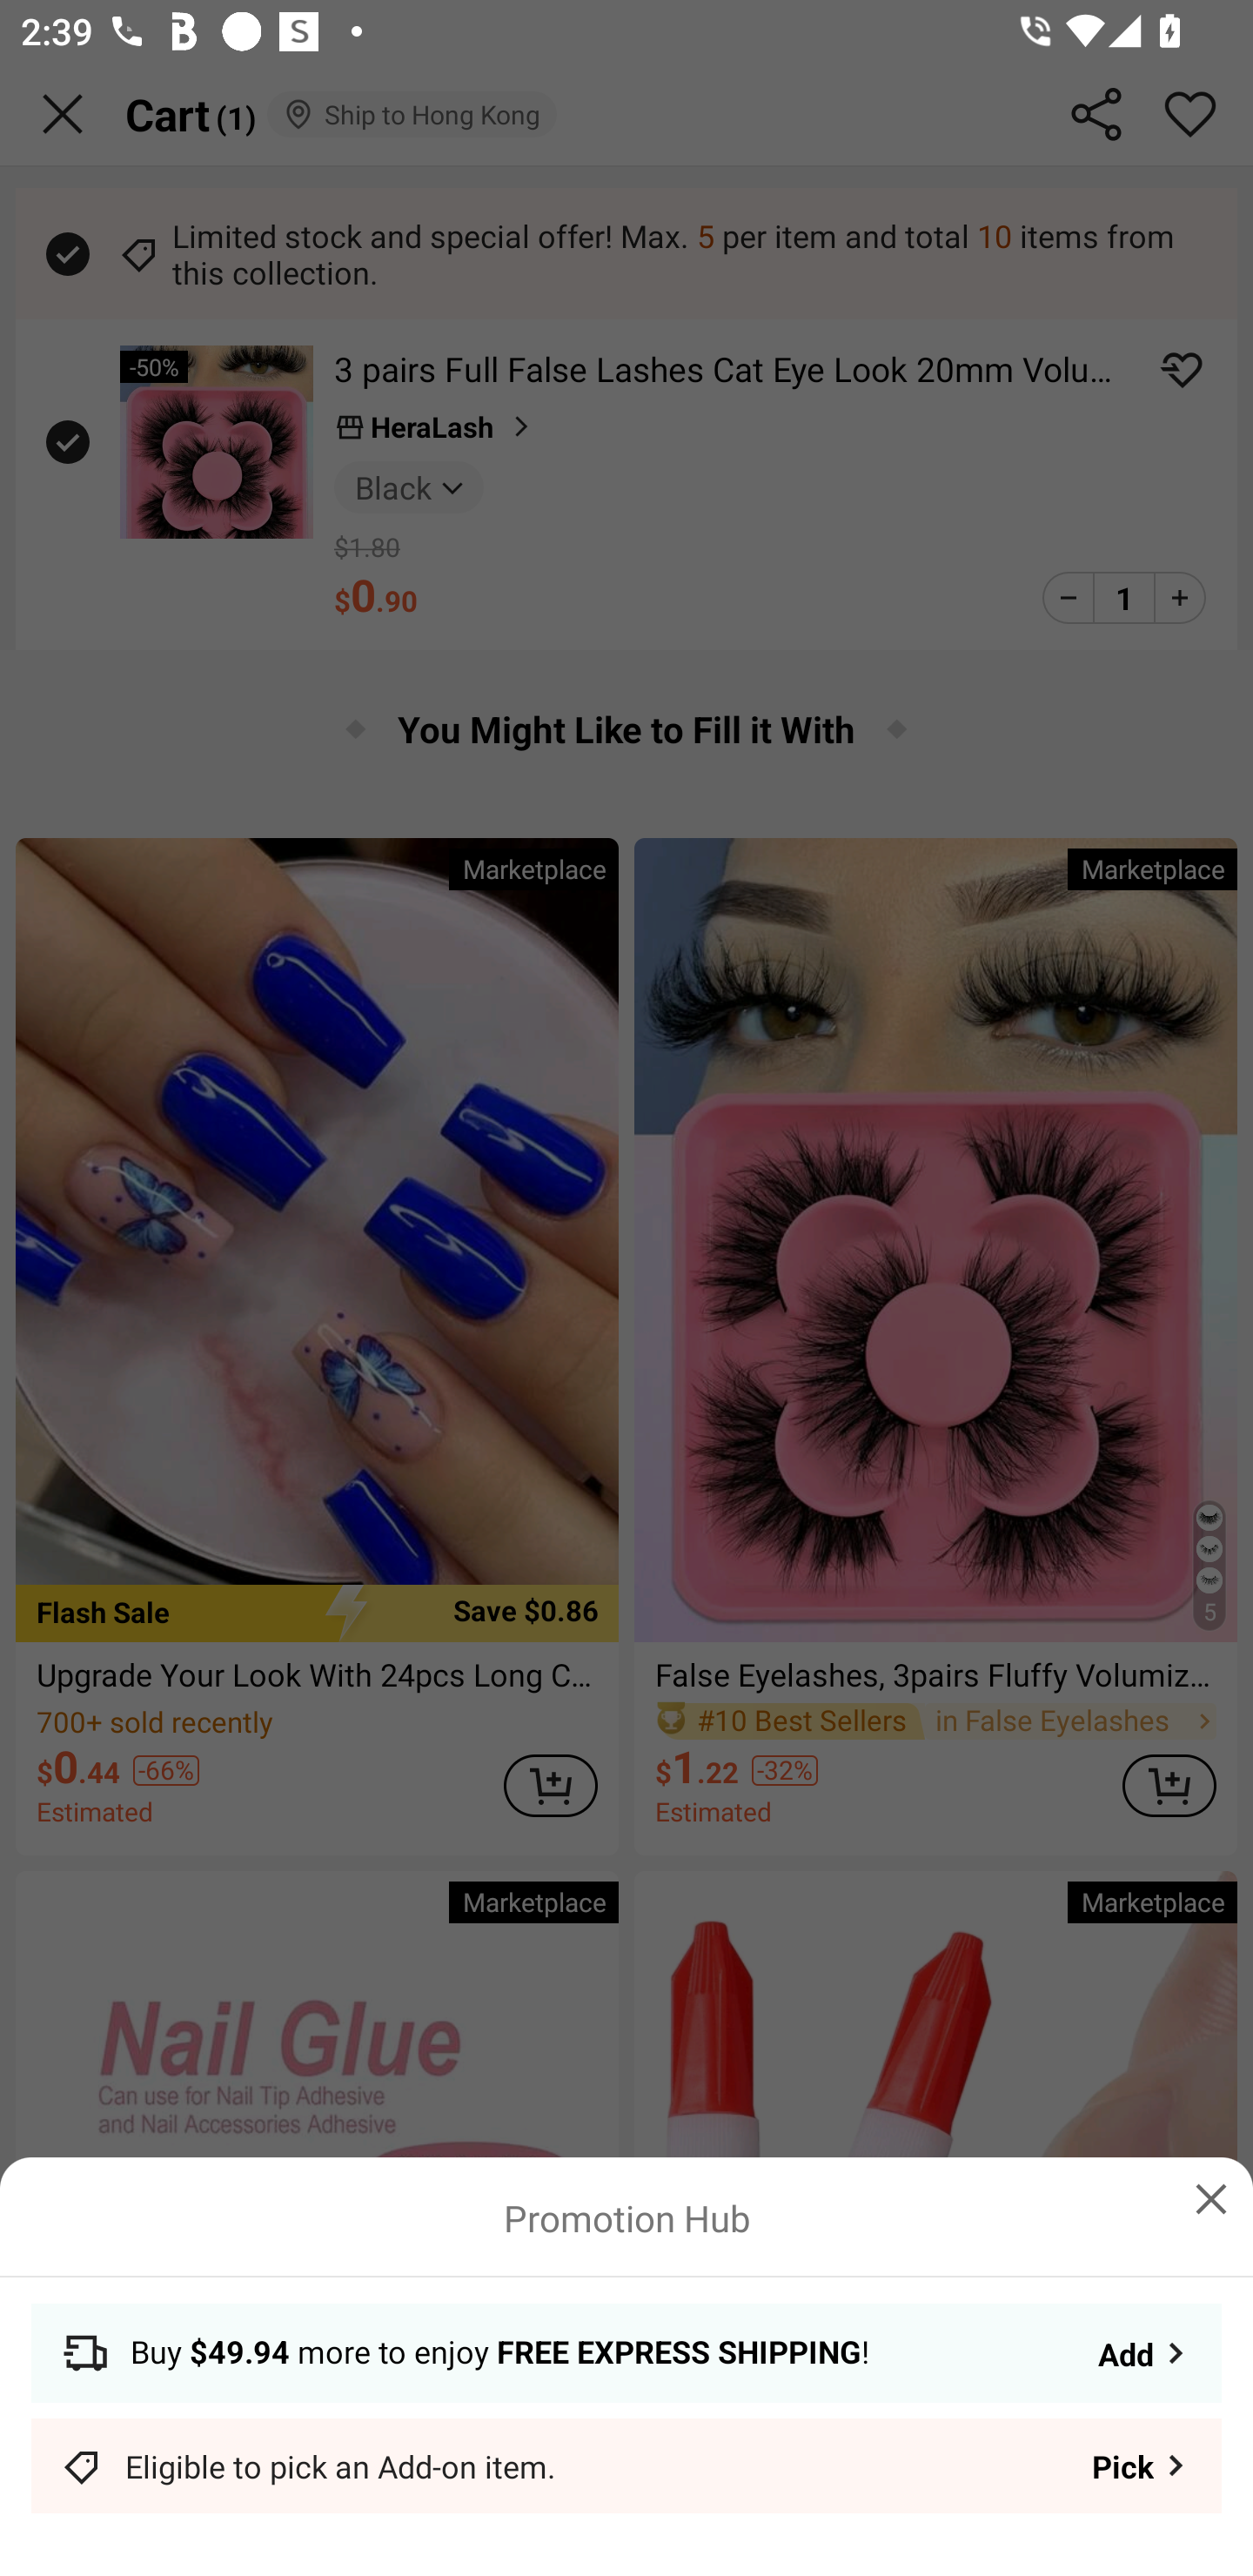  What do you see at coordinates (1142, 2466) in the screenshot?
I see `Pick` at bounding box center [1142, 2466].